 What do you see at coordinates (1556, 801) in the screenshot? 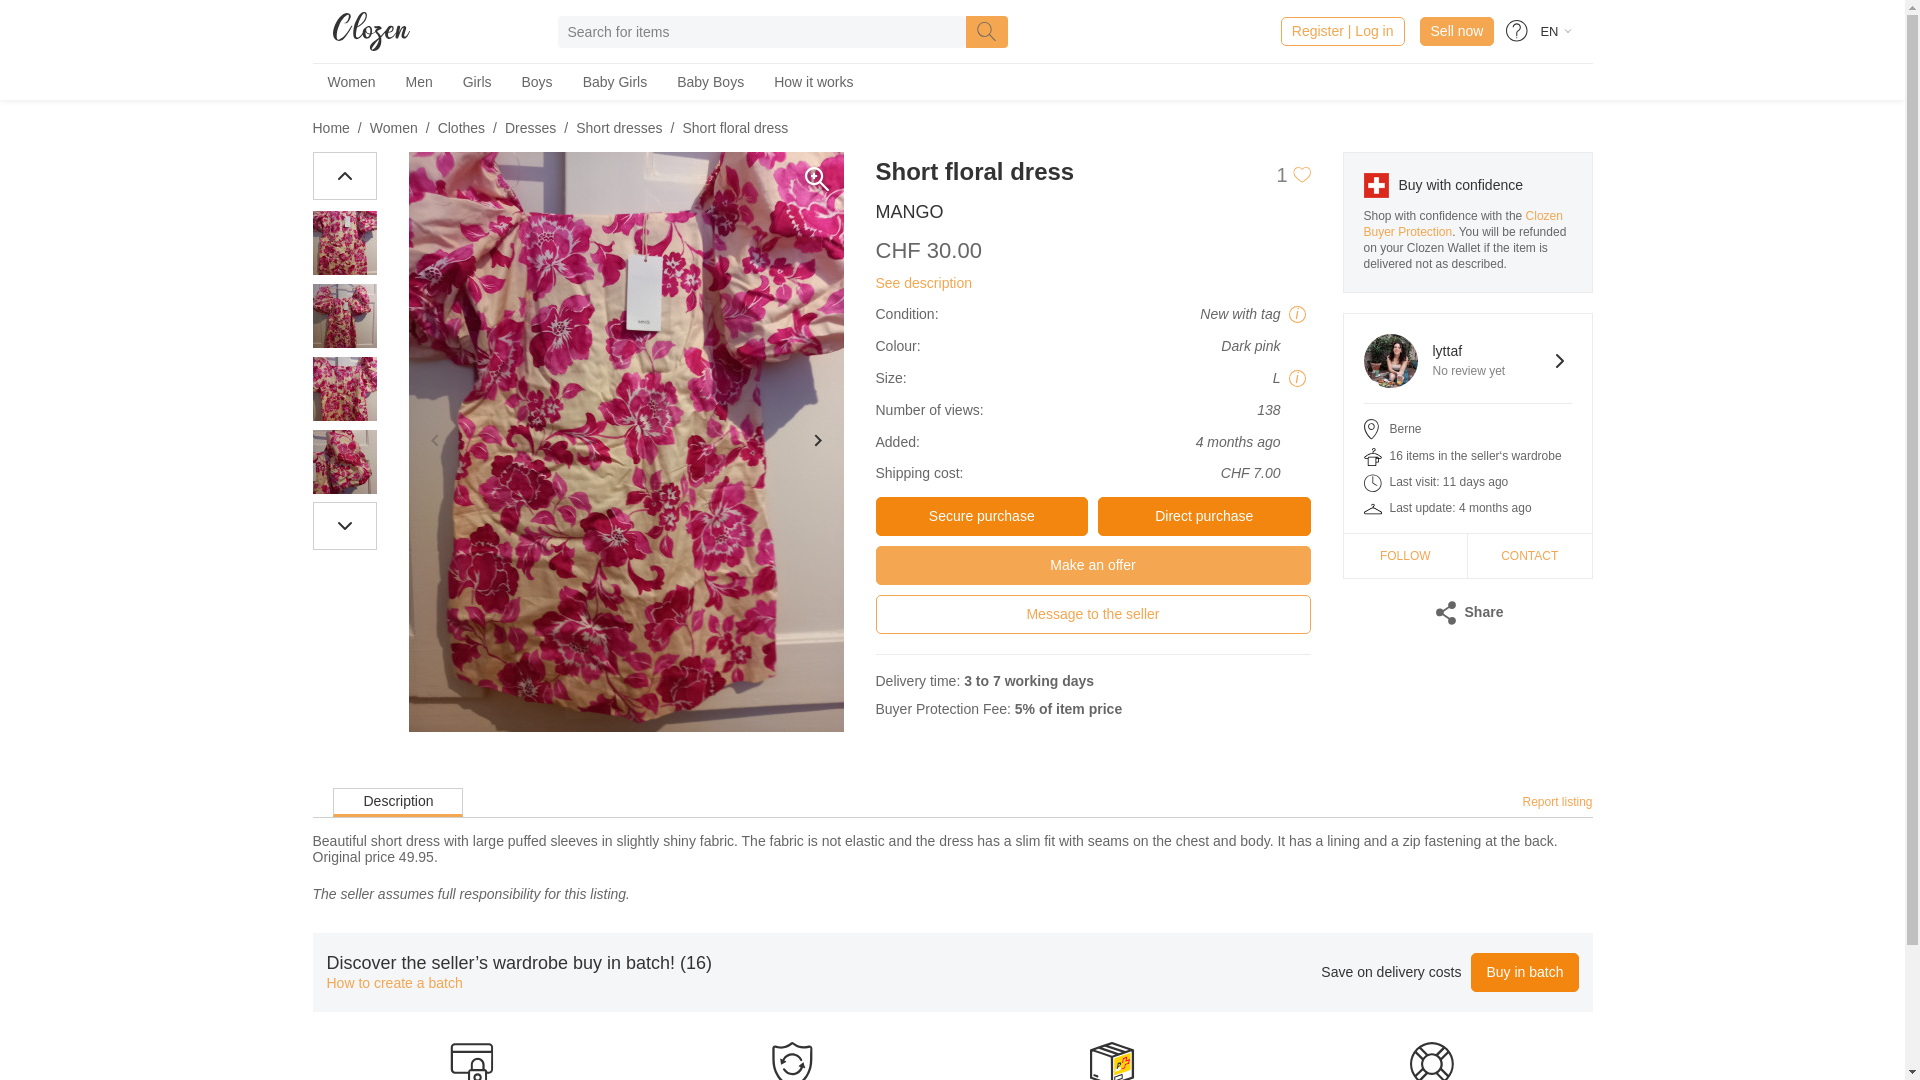
I see `Report listing` at bounding box center [1556, 801].